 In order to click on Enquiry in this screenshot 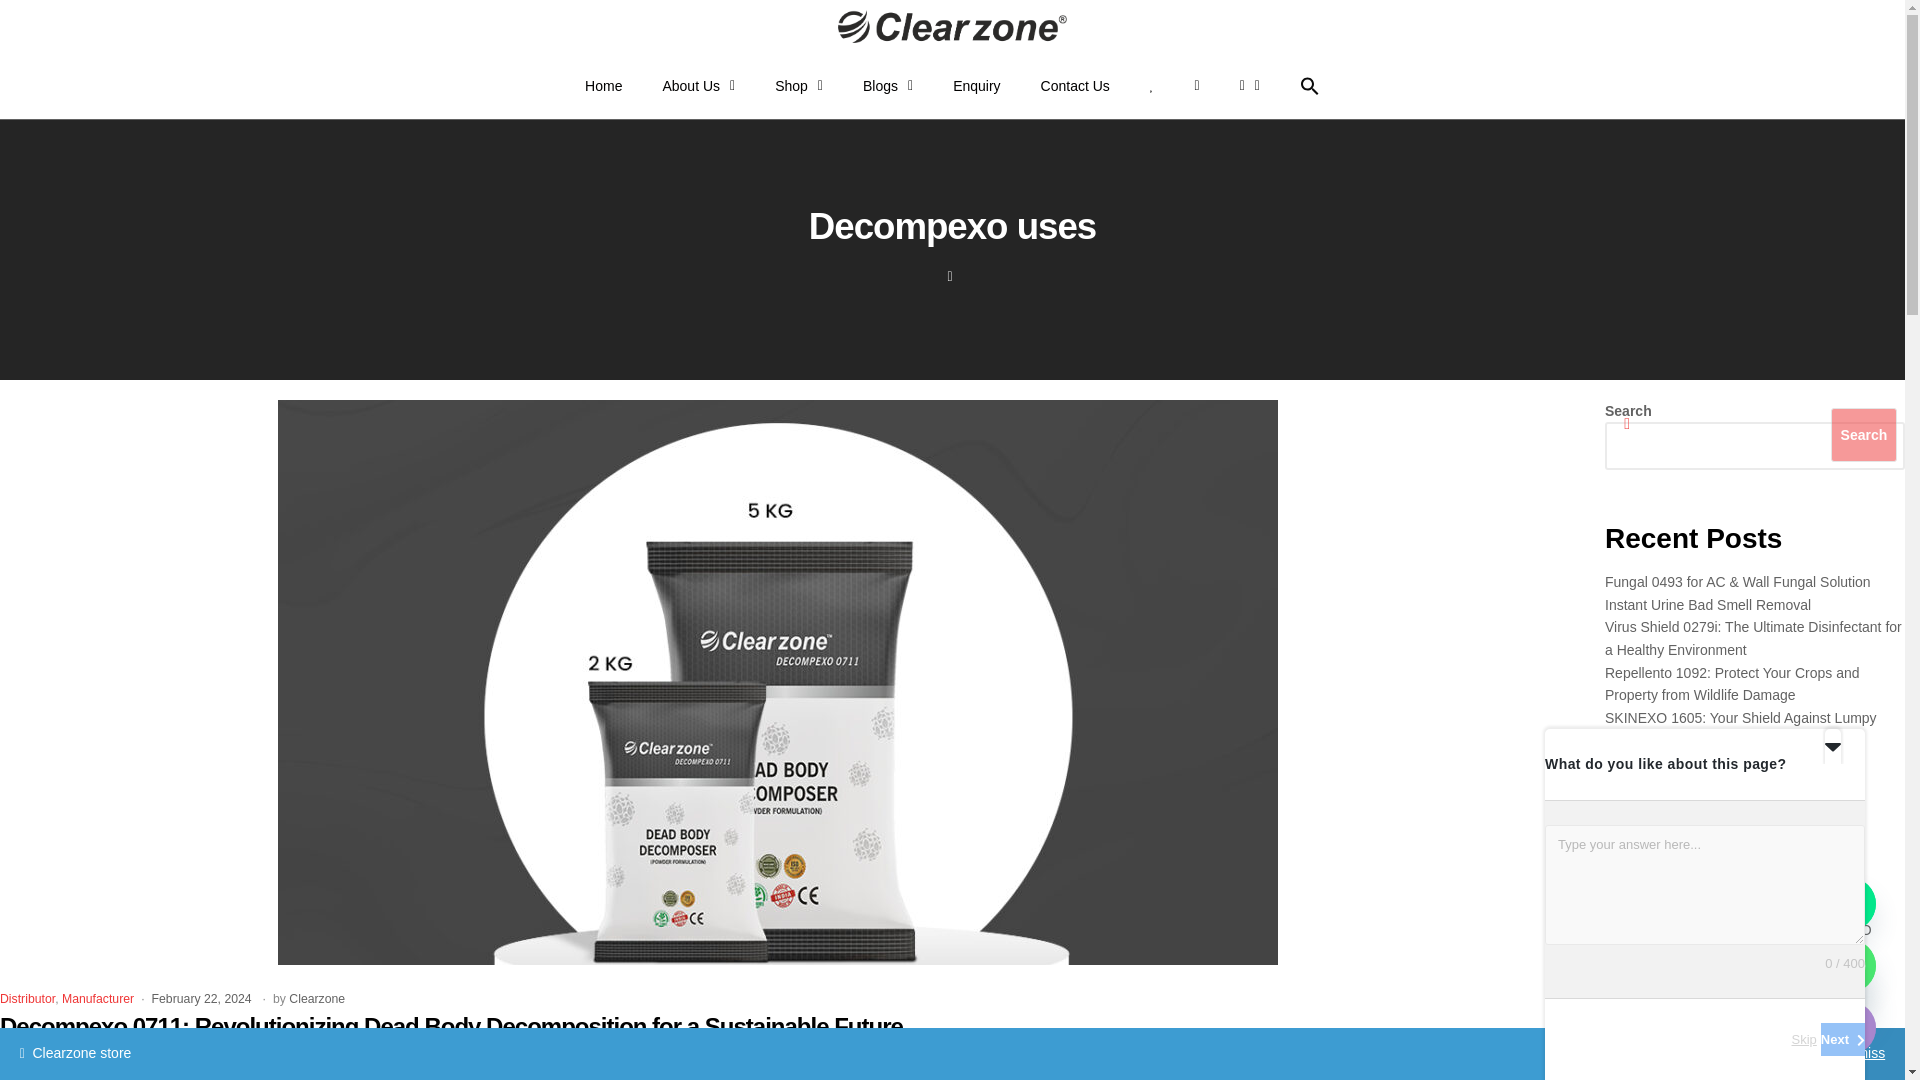, I will do `click(976, 86)`.